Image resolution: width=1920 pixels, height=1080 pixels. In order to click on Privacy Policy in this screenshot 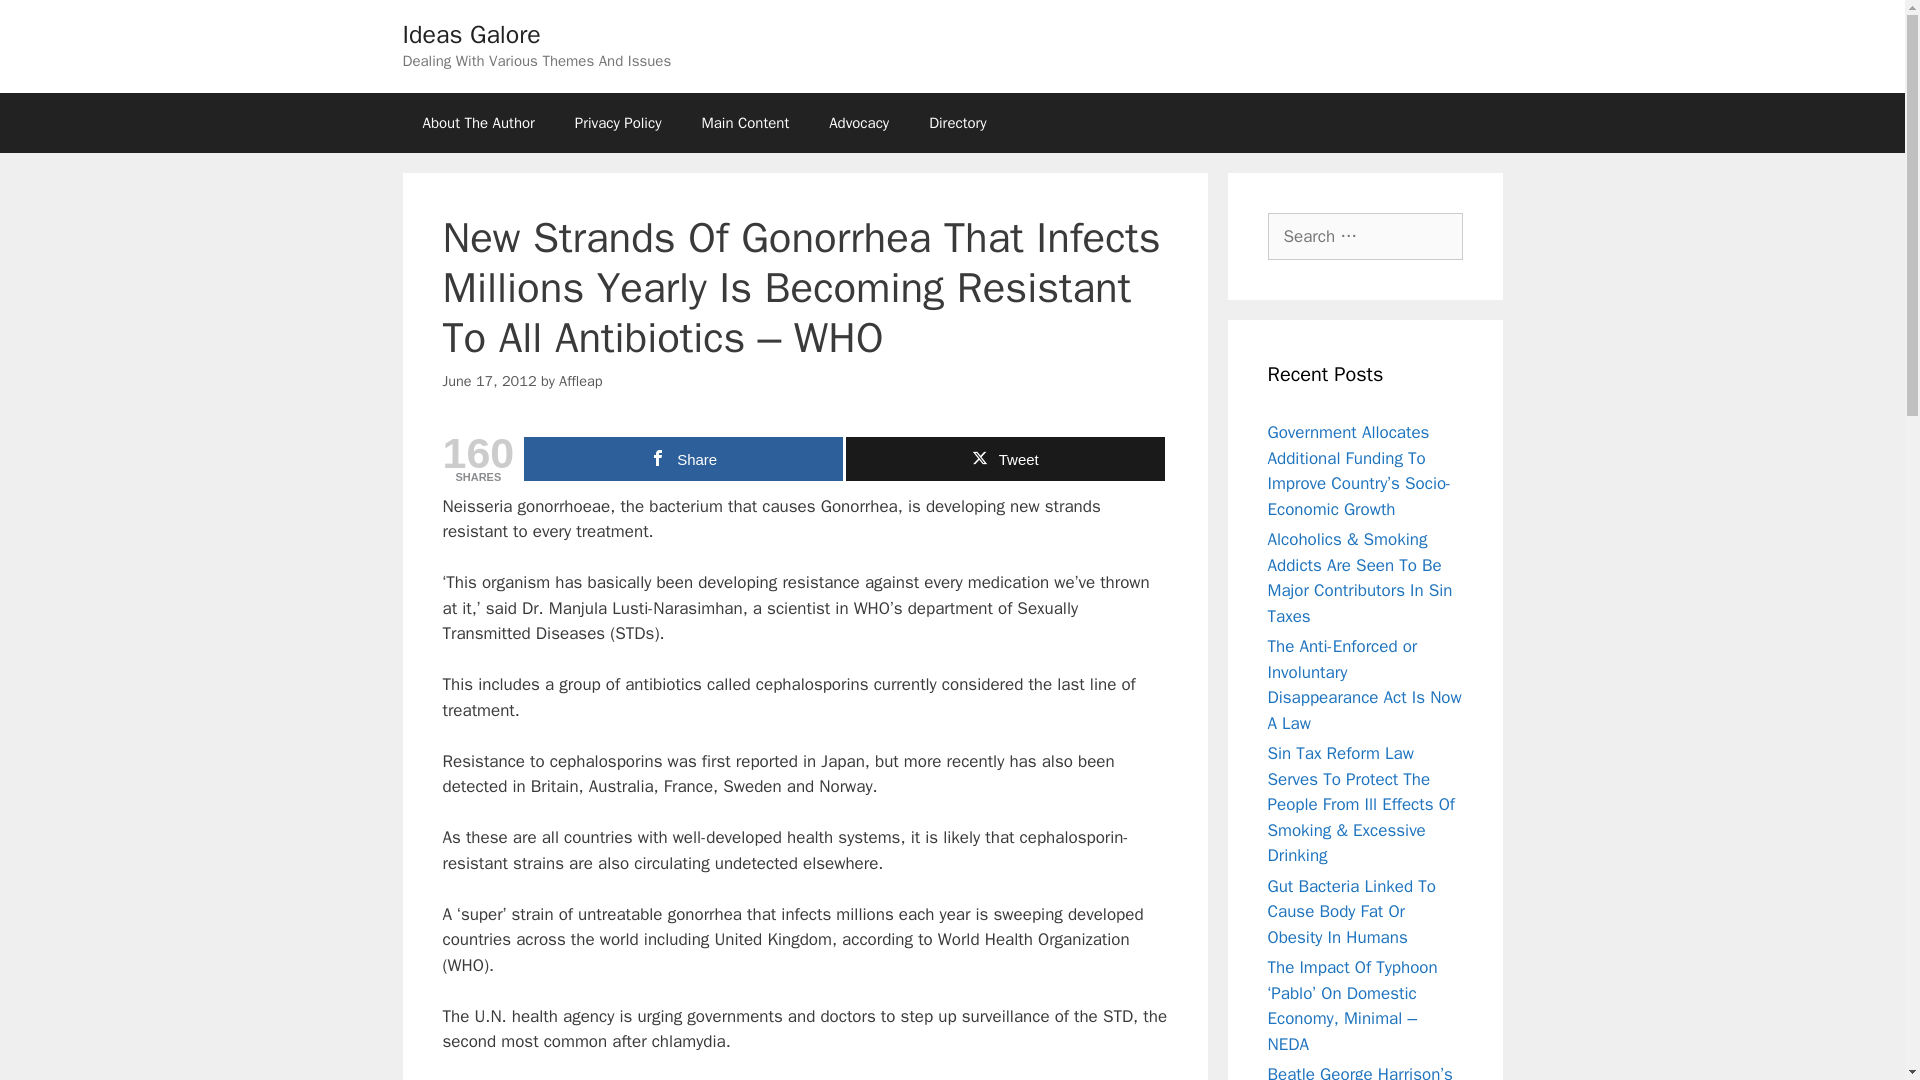, I will do `click(618, 122)`.